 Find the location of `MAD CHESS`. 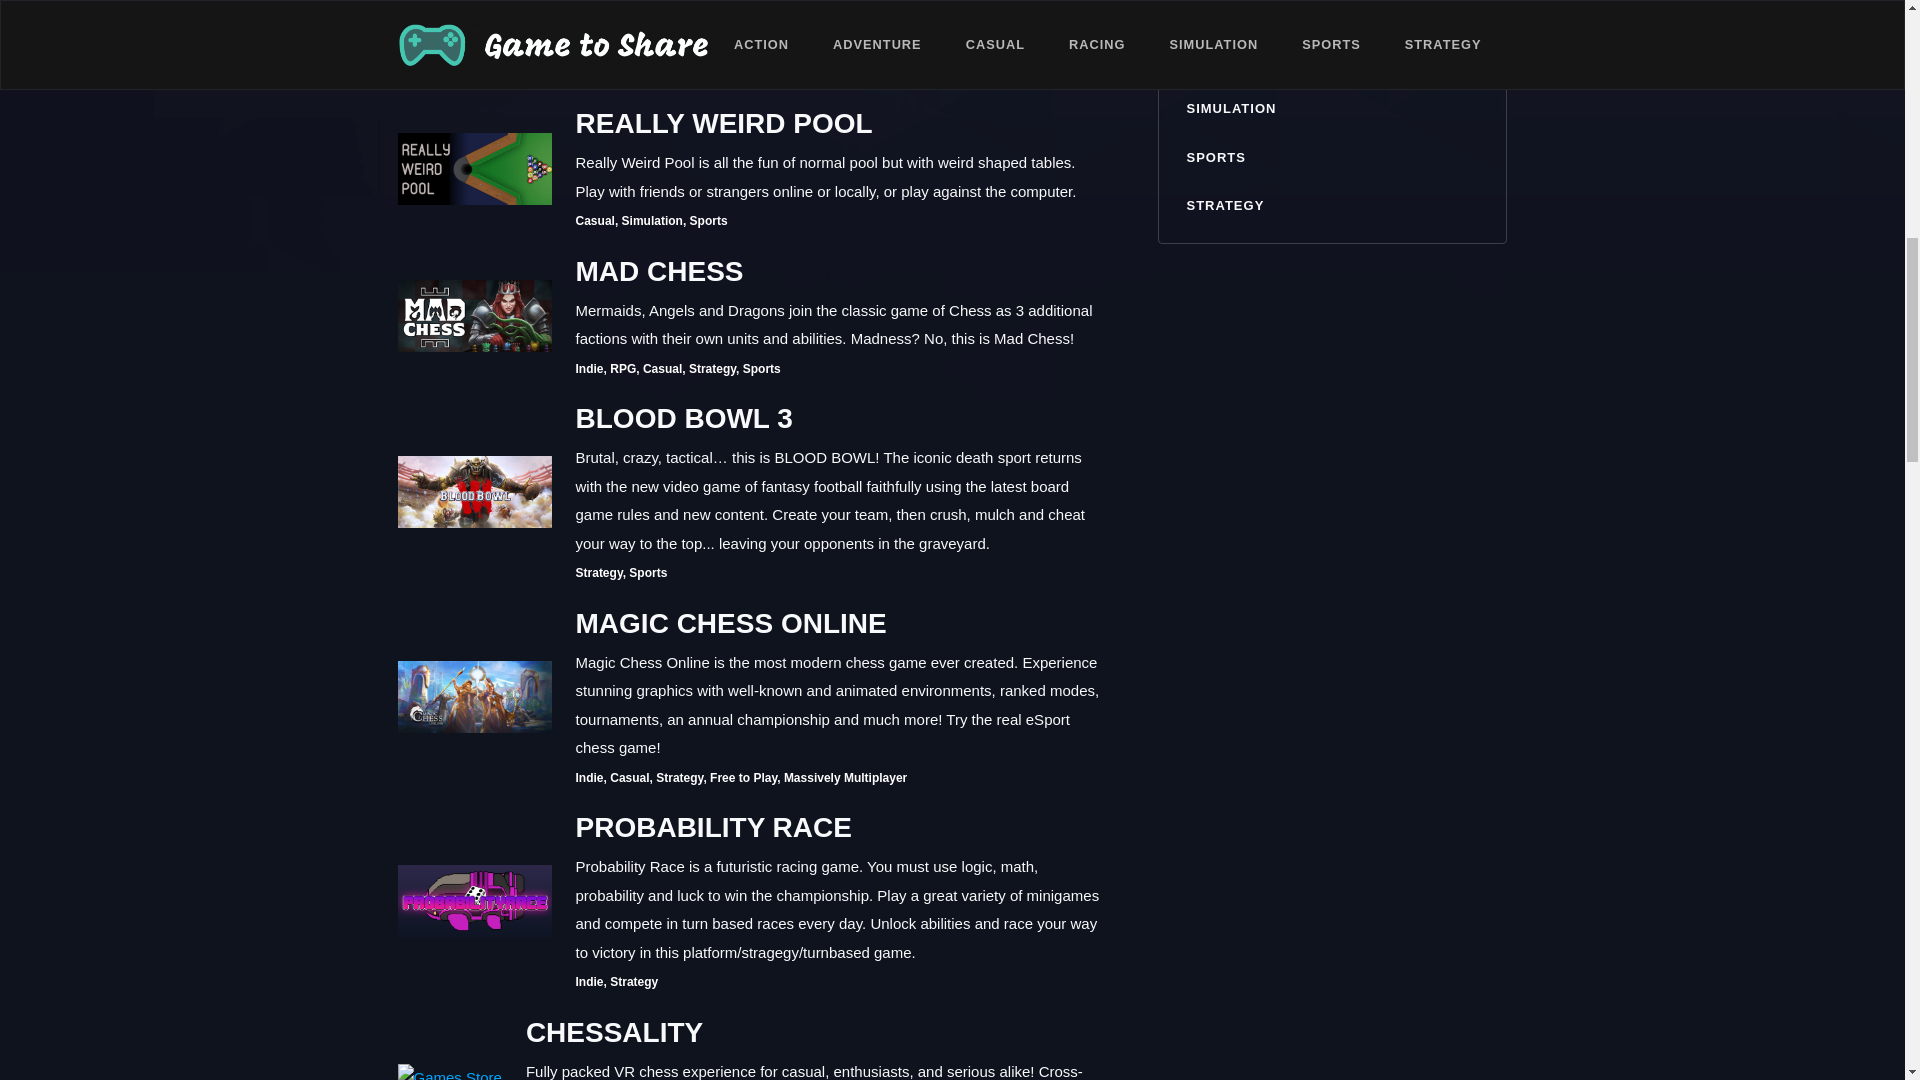

MAD CHESS is located at coordinates (840, 271).